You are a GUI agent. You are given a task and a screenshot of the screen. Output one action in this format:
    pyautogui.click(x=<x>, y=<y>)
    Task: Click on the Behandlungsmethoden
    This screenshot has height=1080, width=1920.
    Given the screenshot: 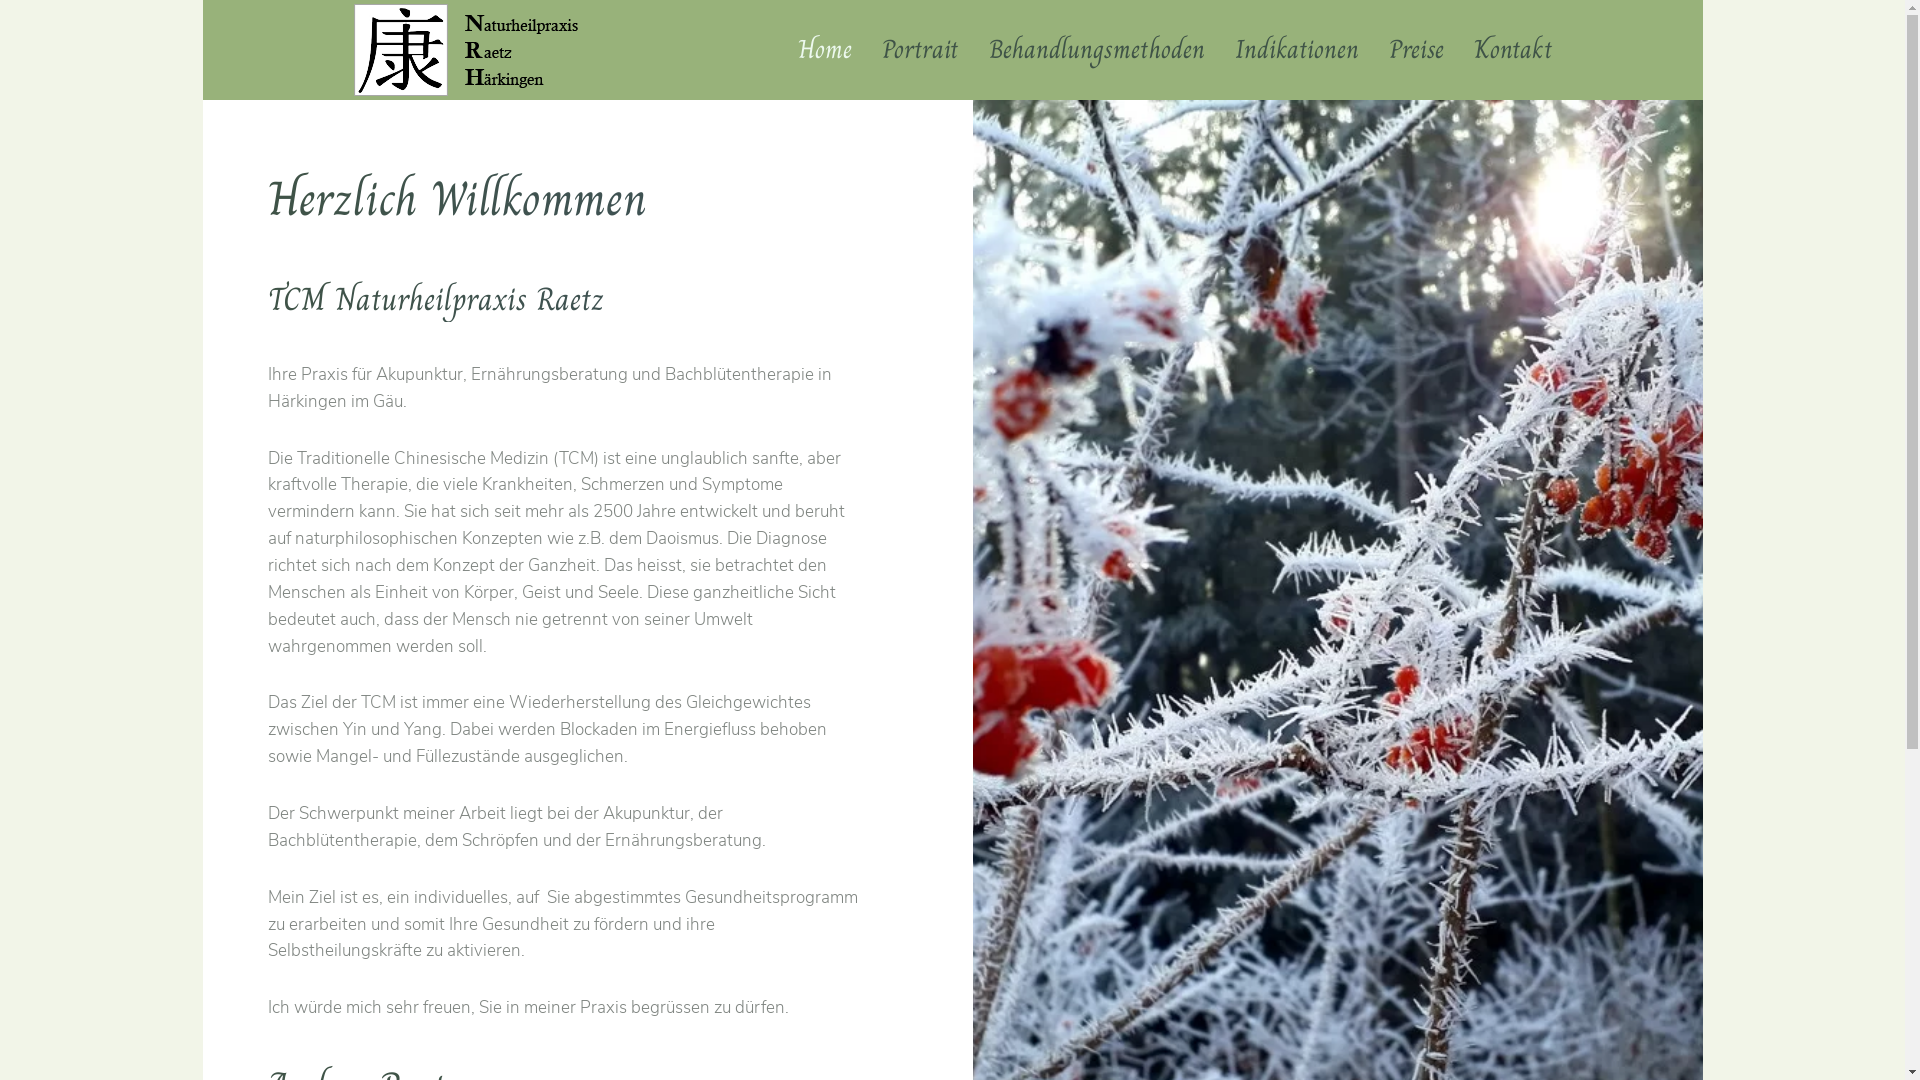 What is the action you would take?
    pyautogui.click(x=1096, y=50)
    